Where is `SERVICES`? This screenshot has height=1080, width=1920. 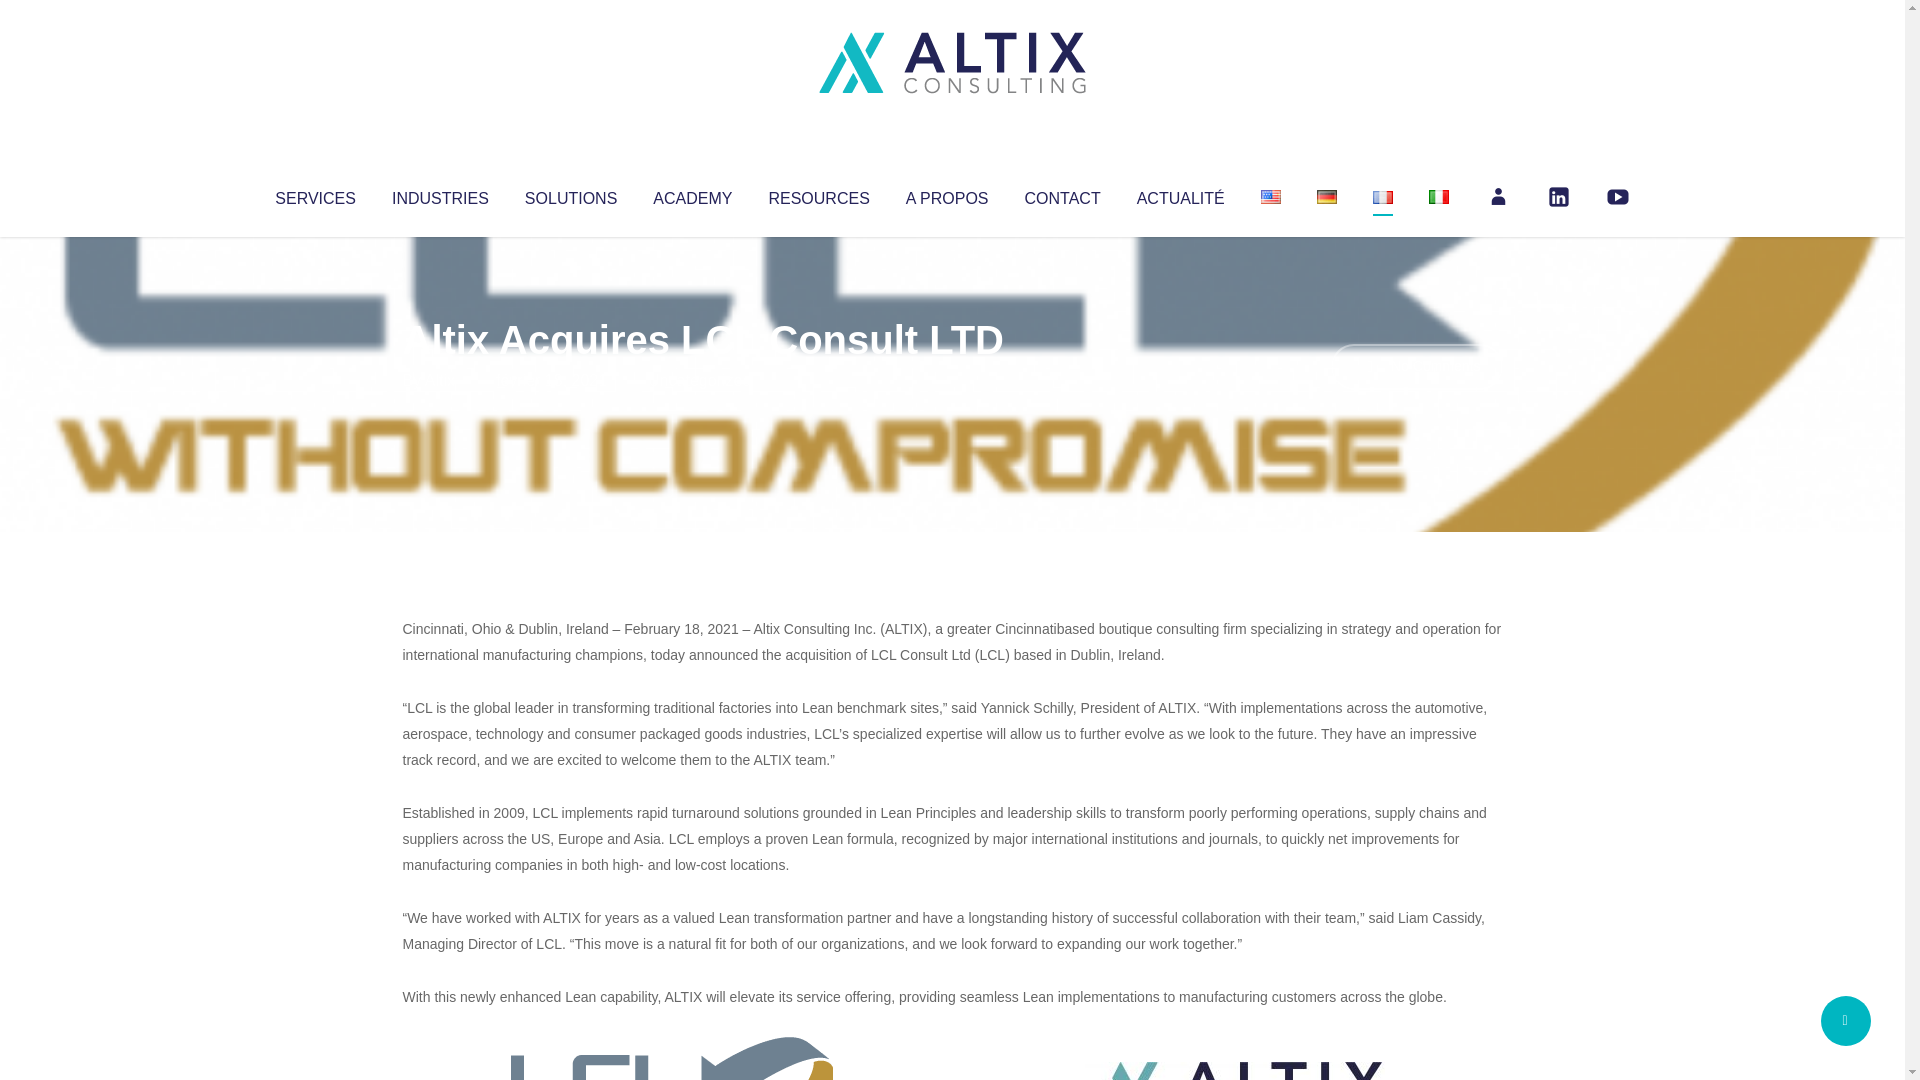
SERVICES is located at coordinates (314, 194).